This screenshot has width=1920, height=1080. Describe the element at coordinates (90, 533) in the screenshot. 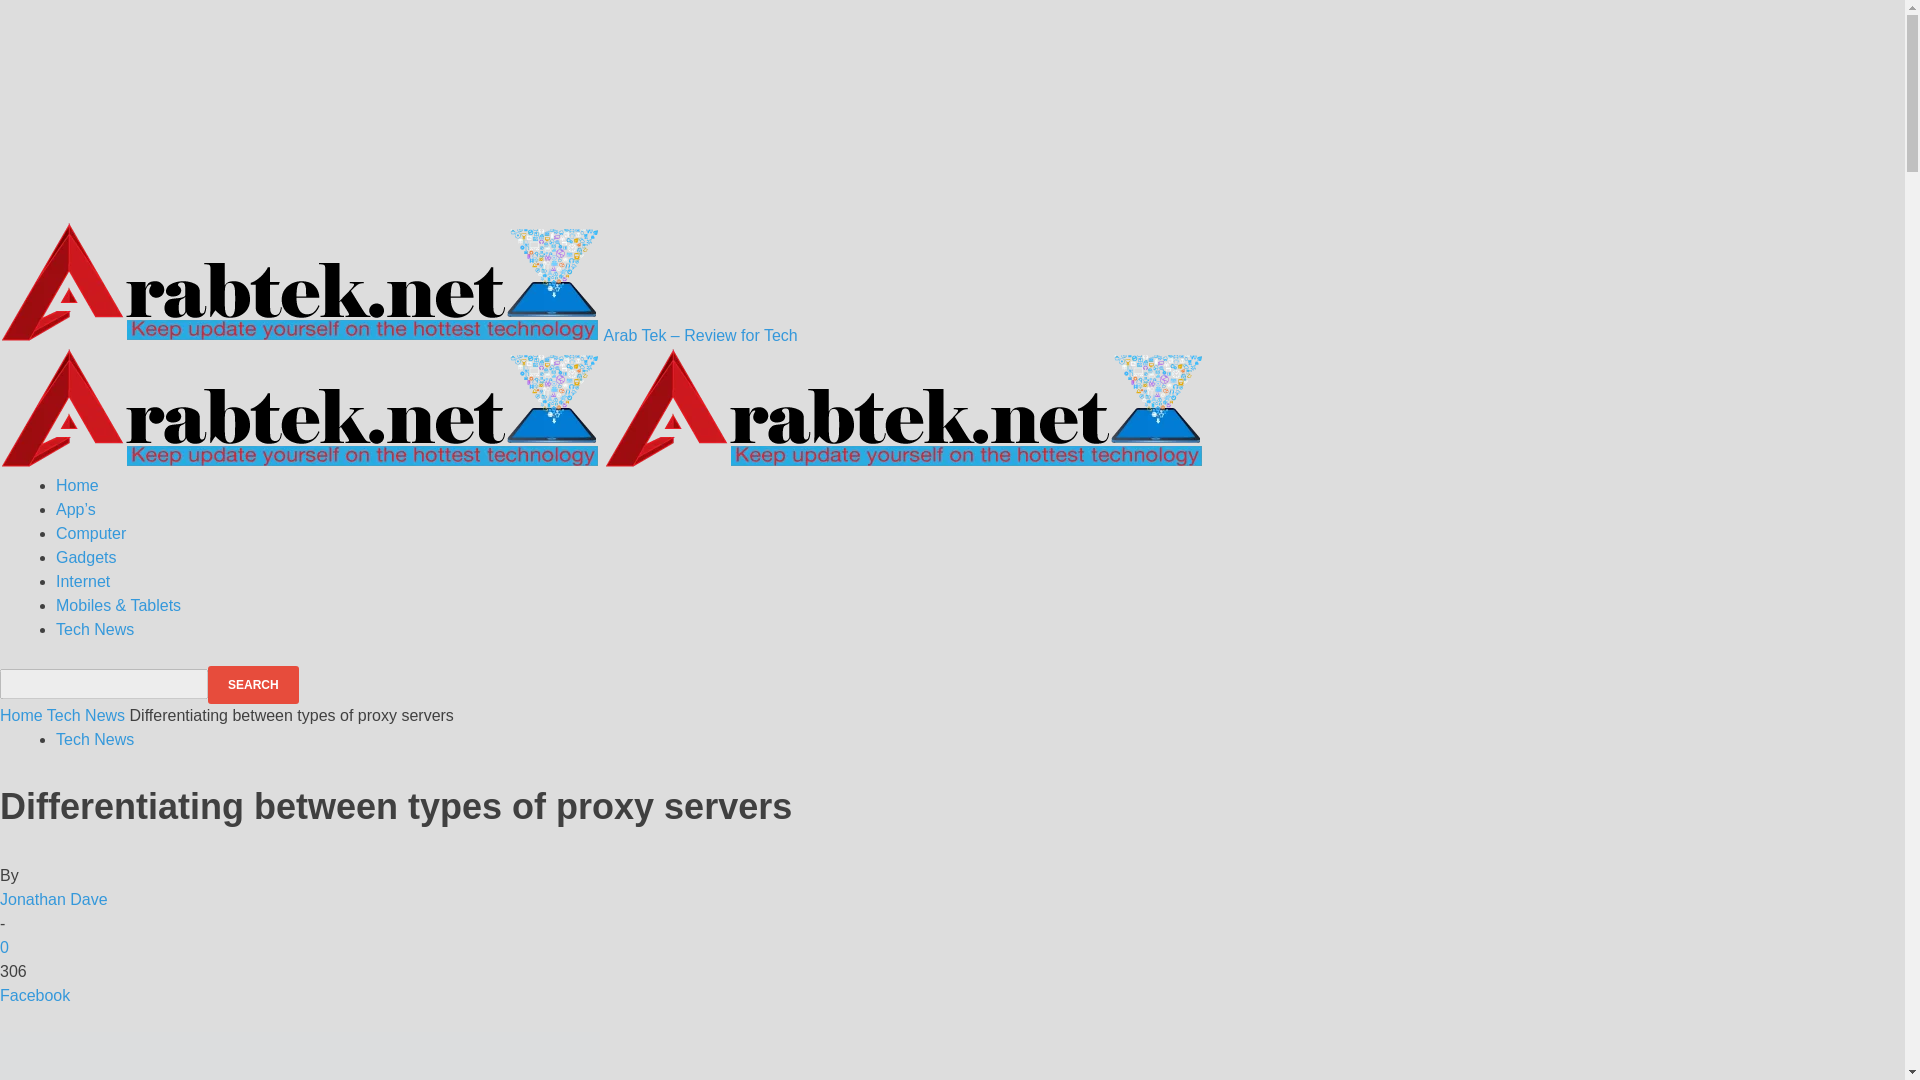

I see `Computer` at that location.